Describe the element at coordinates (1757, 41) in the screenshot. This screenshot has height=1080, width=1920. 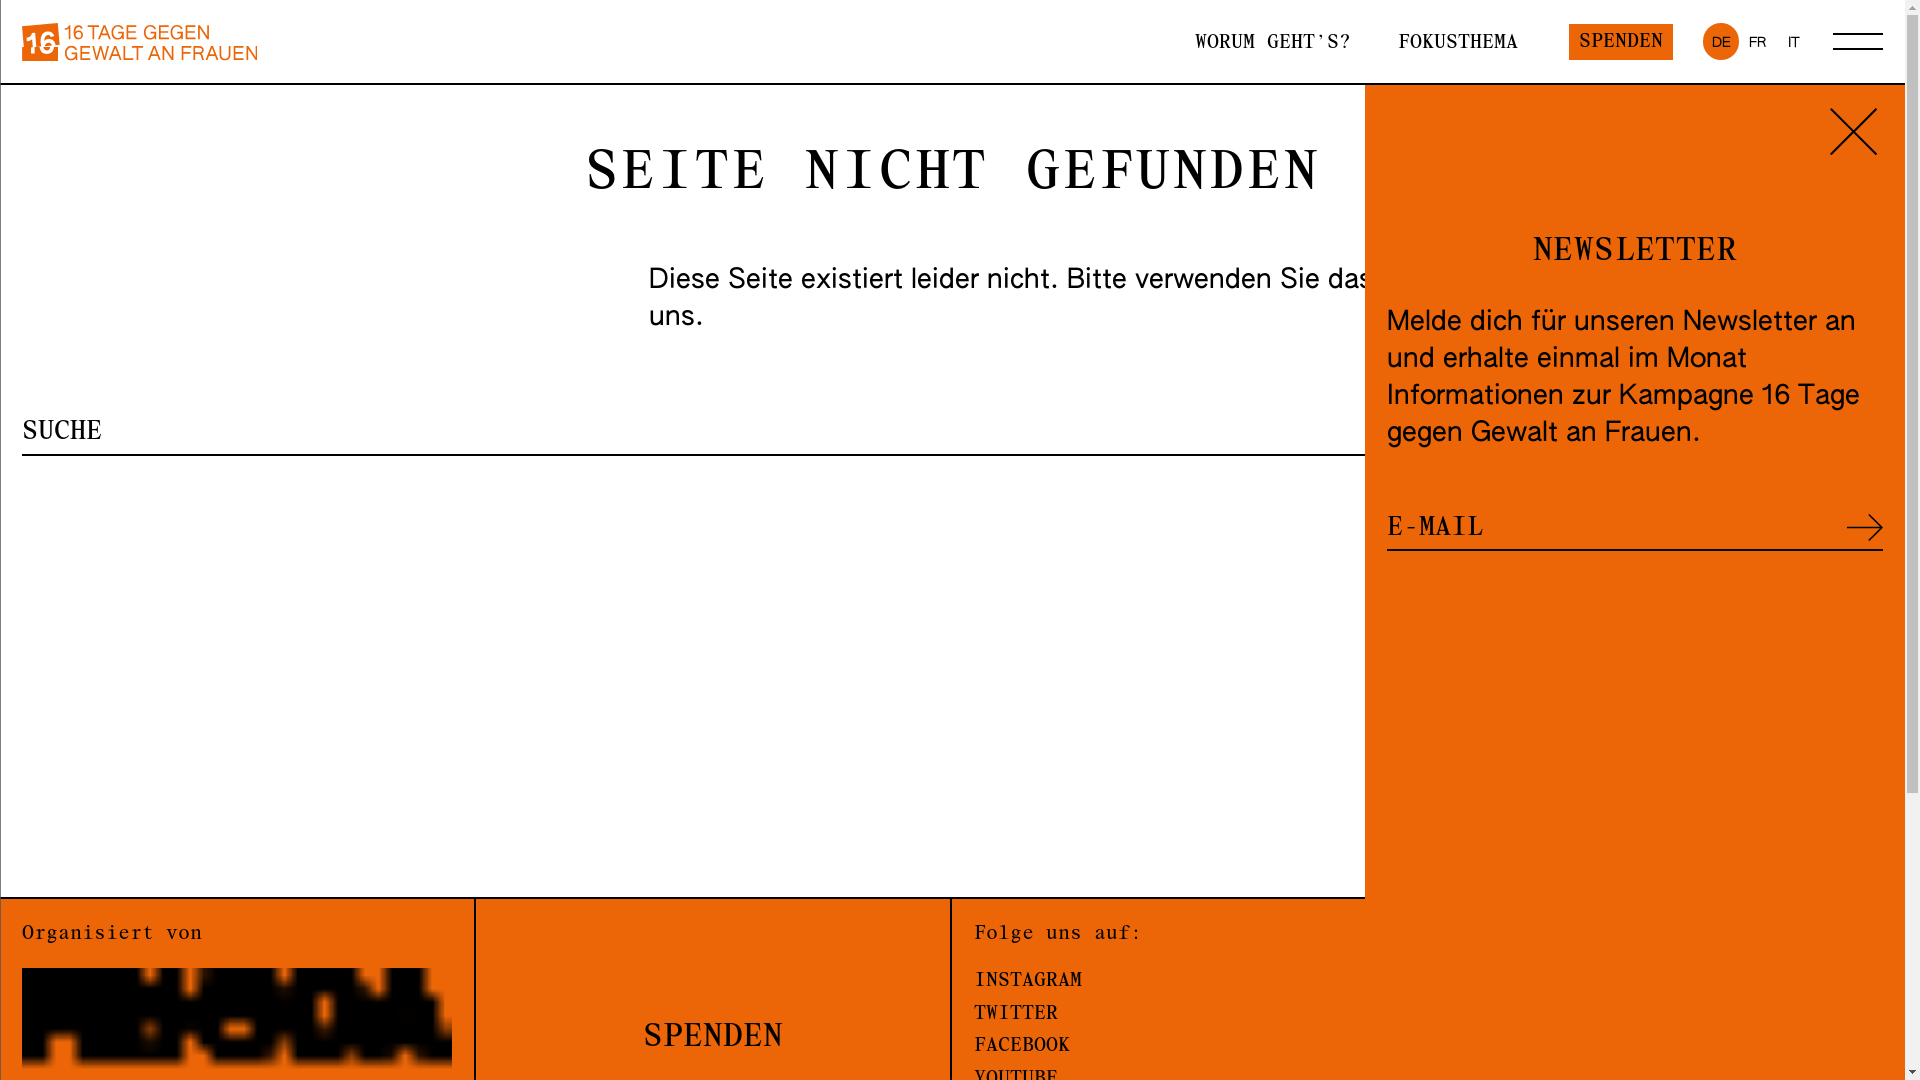
I see `FR` at that location.